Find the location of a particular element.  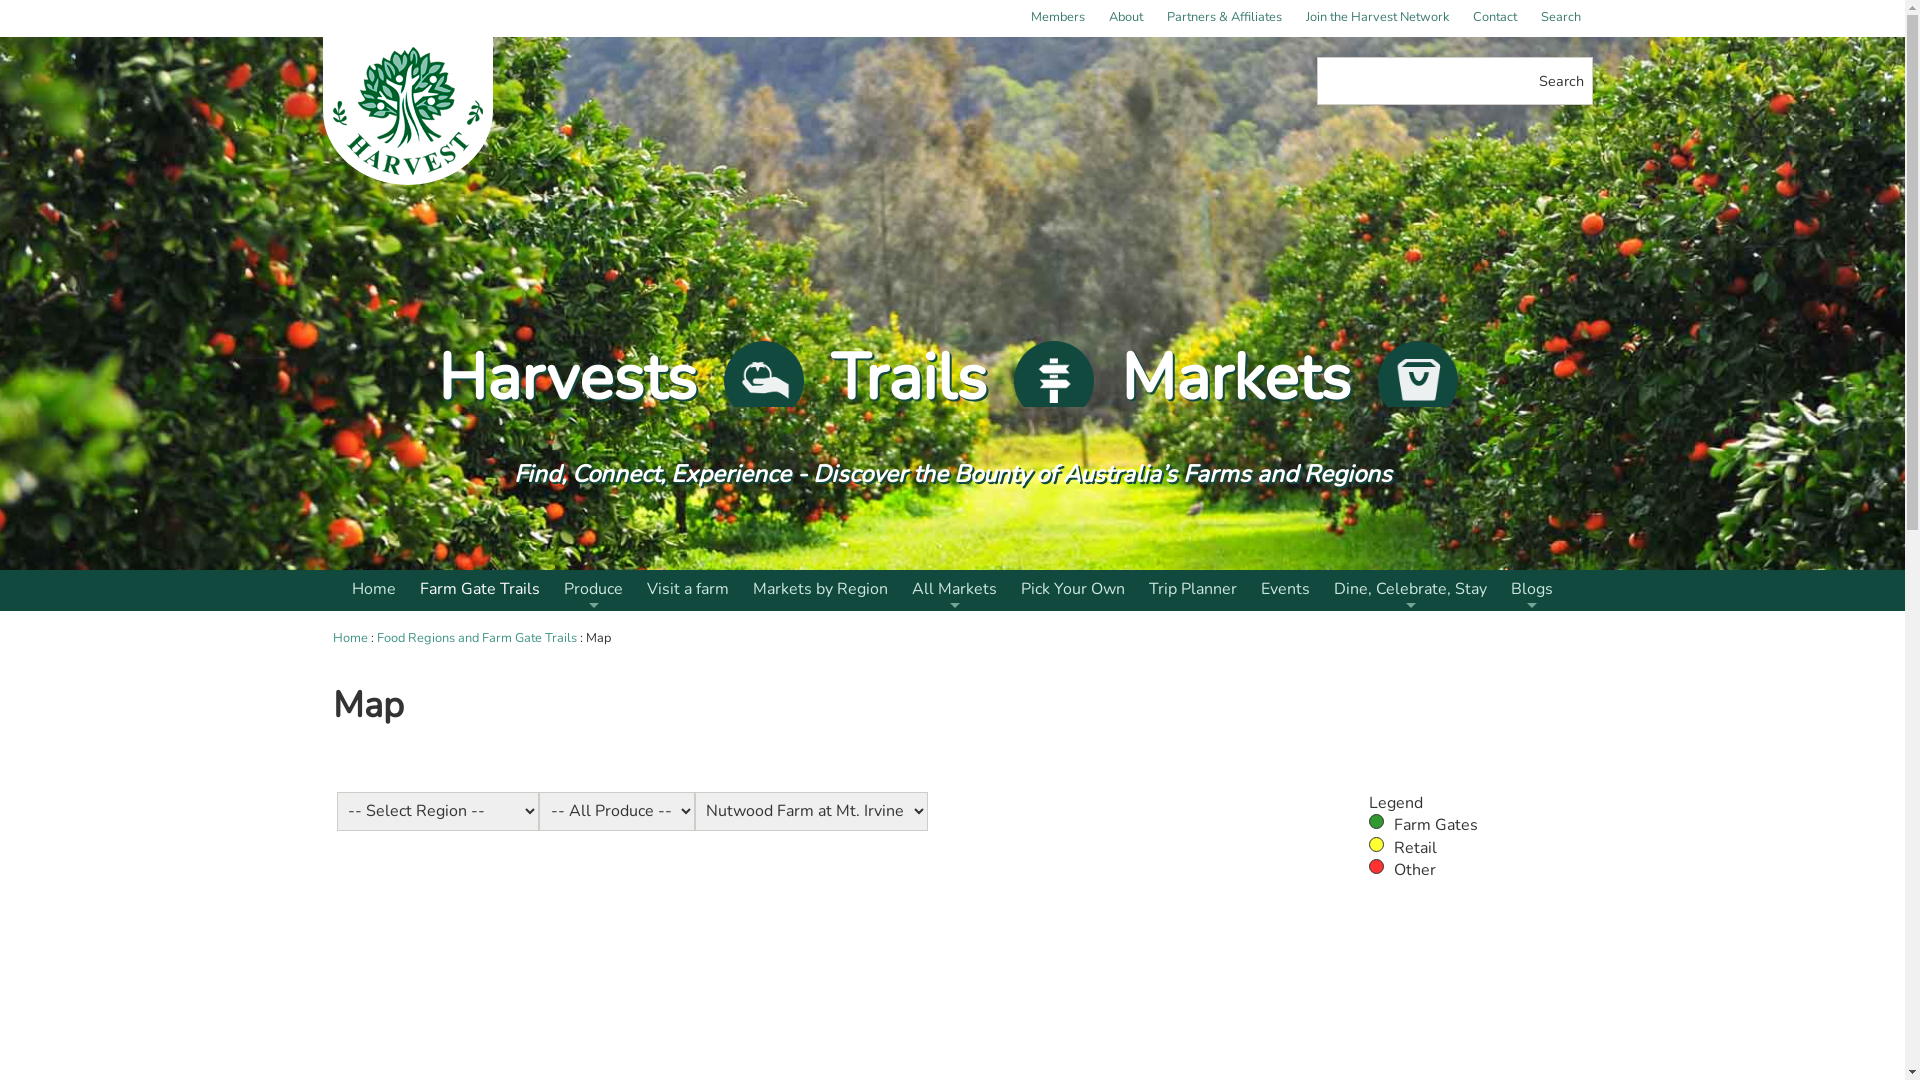

Produce is located at coordinates (594, 590).